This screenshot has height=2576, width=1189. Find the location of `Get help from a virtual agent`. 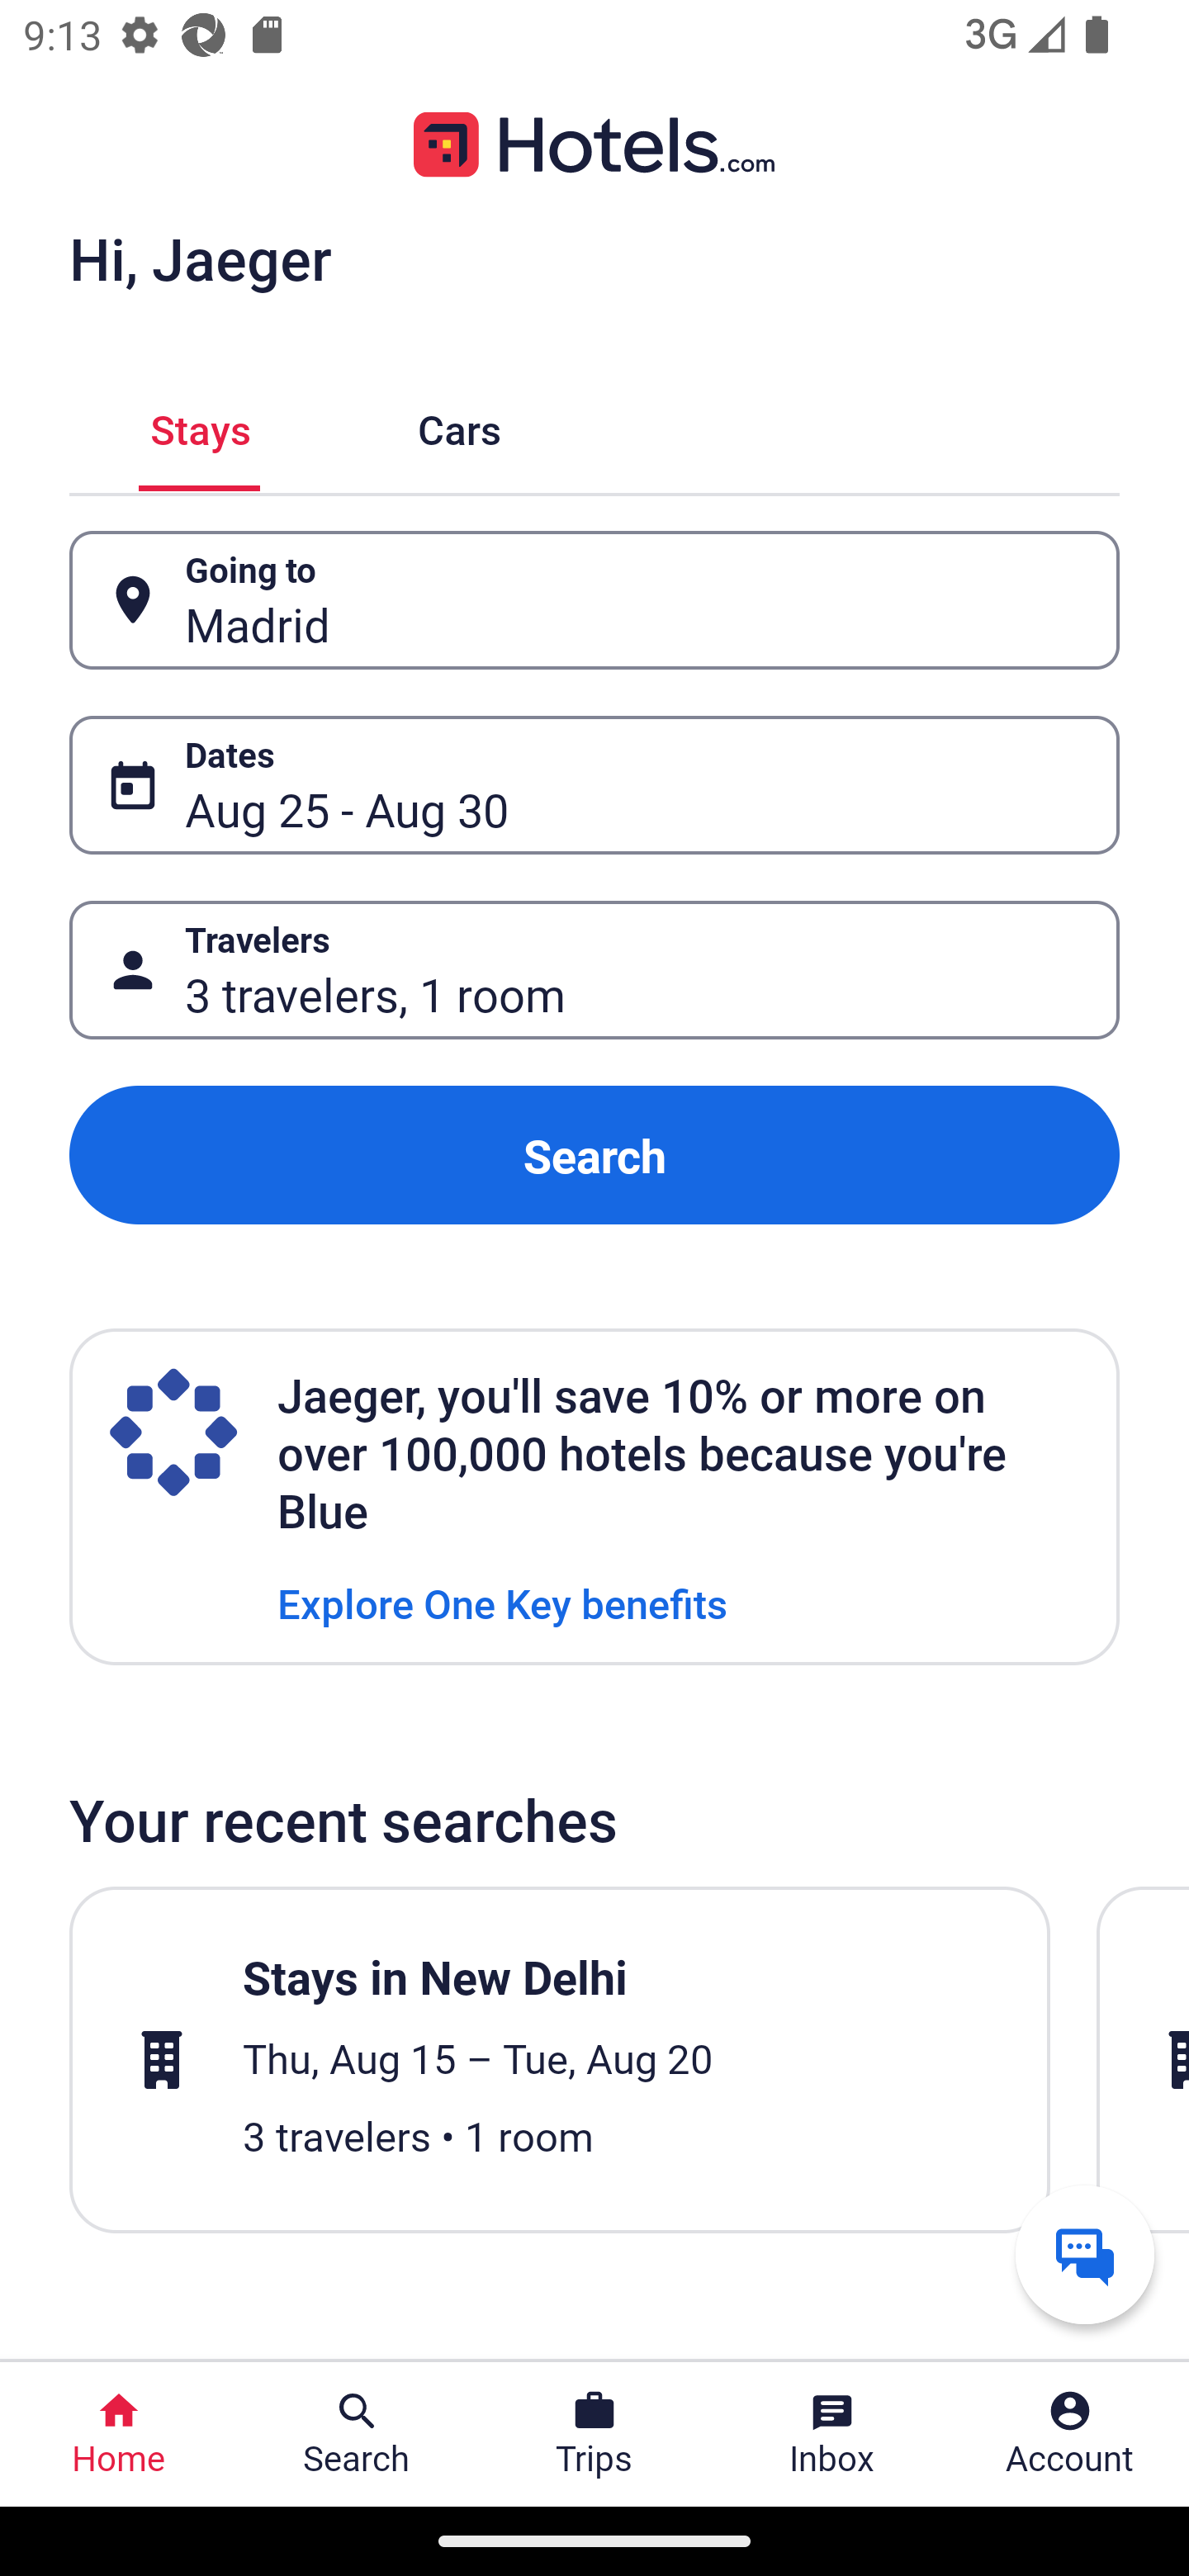

Get help from a virtual agent is located at coordinates (1085, 2254).